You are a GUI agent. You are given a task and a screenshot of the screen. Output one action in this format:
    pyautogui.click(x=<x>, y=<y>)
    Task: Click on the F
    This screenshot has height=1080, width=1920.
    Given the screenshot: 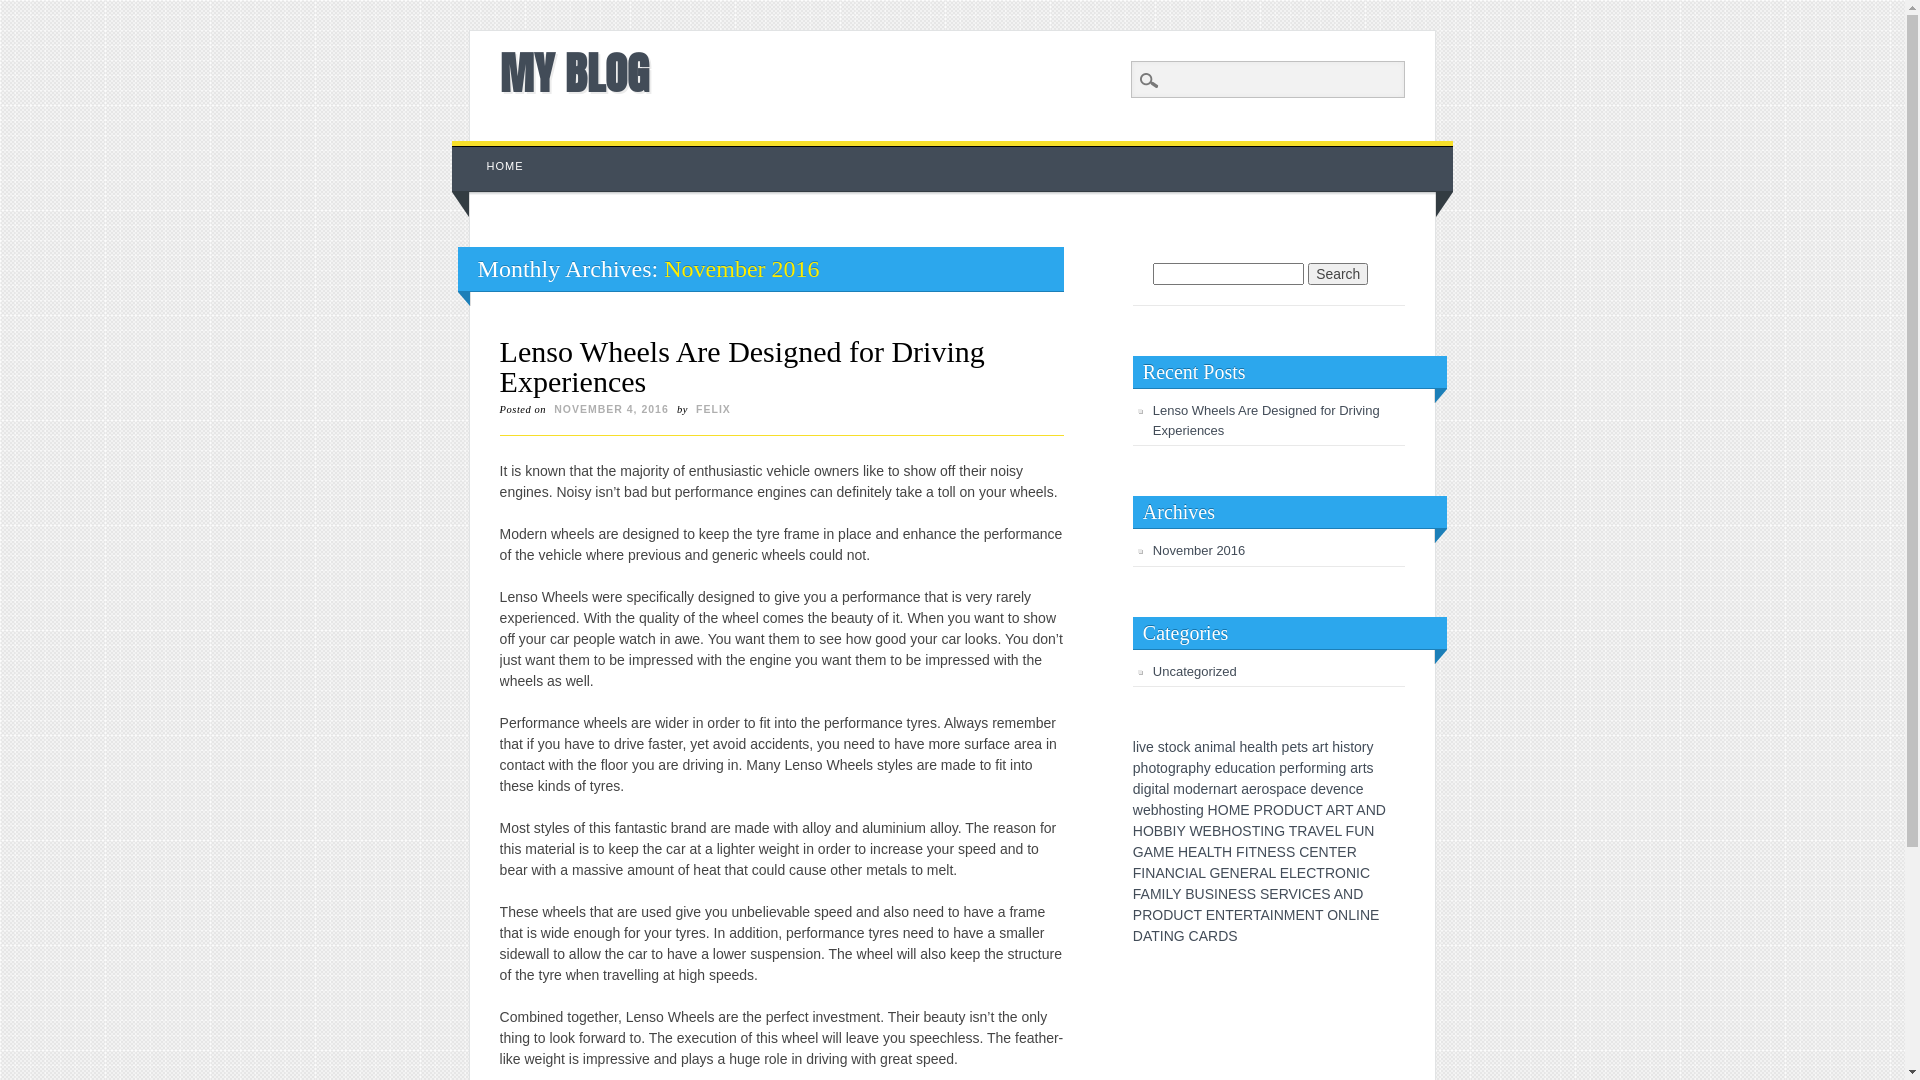 What is the action you would take?
    pyautogui.click(x=1138, y=873)
    